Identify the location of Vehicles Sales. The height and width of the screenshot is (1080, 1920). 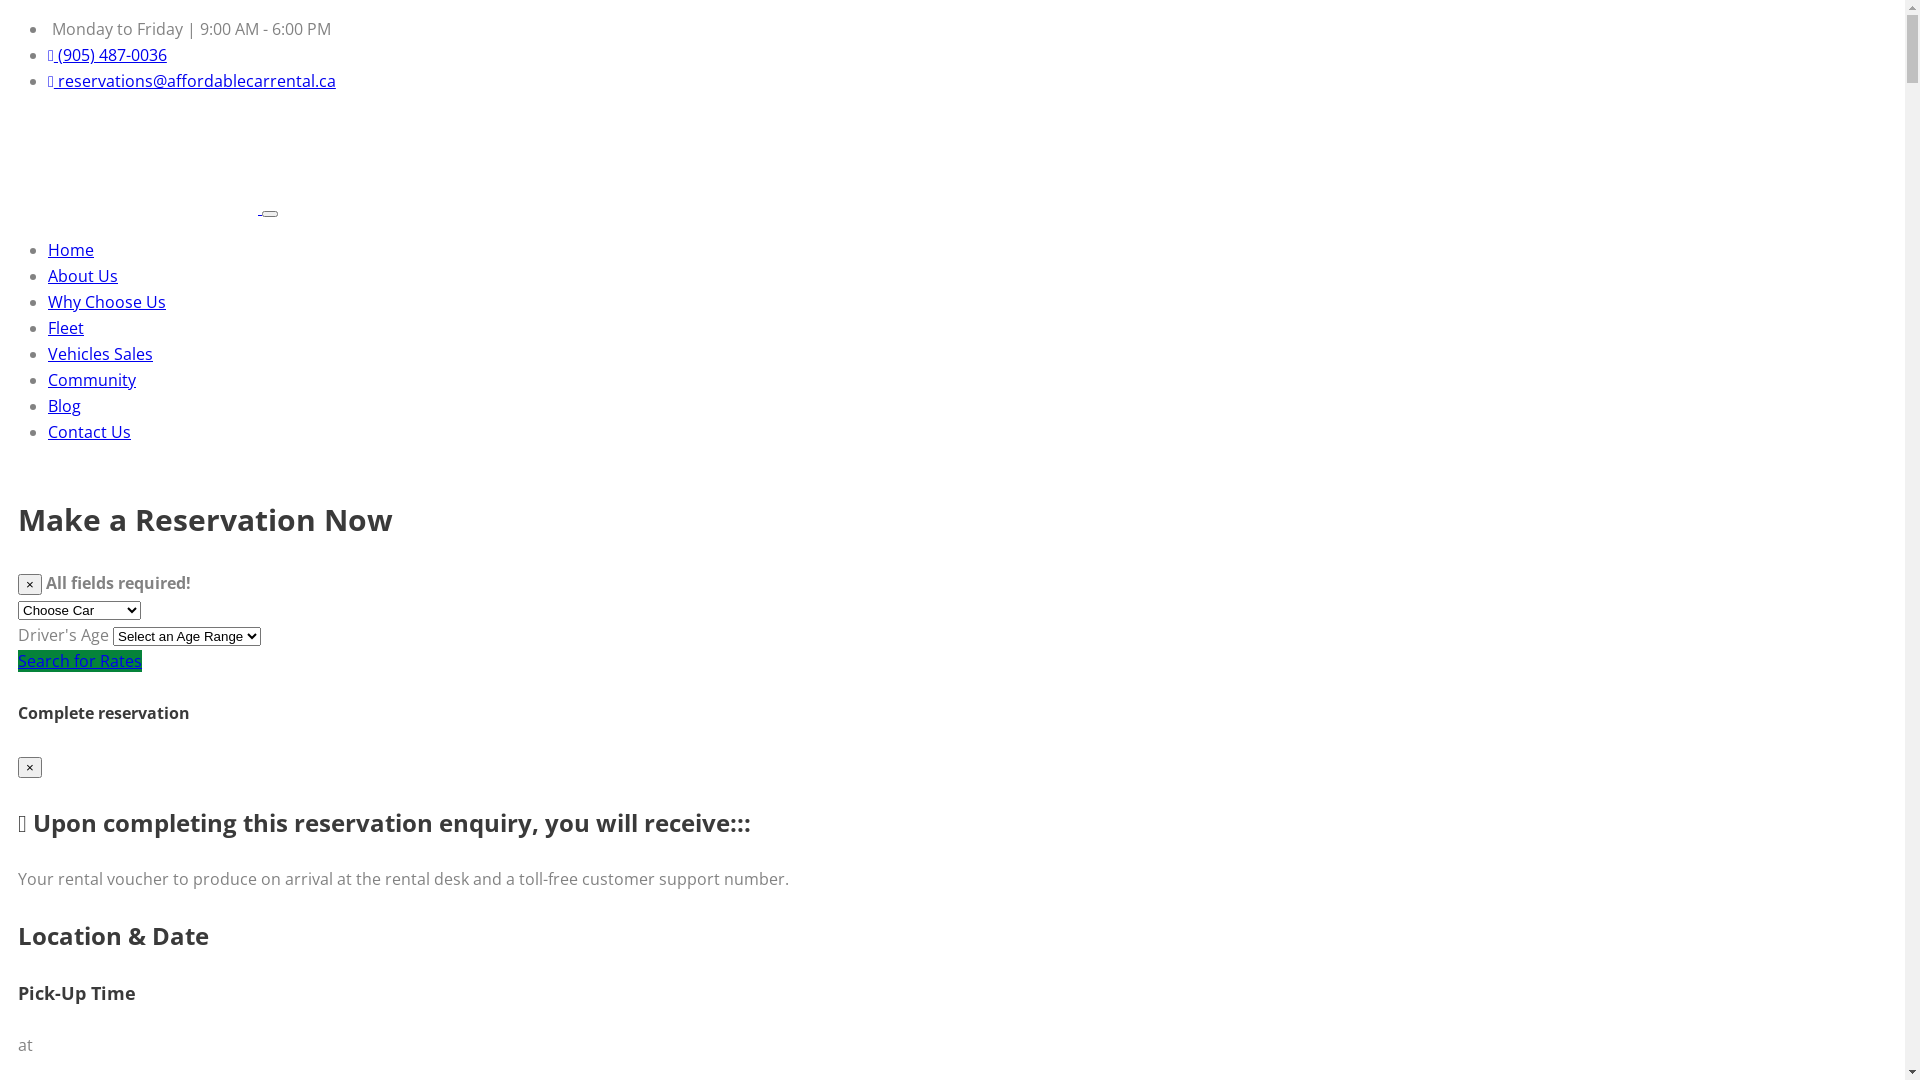
(100, 354).